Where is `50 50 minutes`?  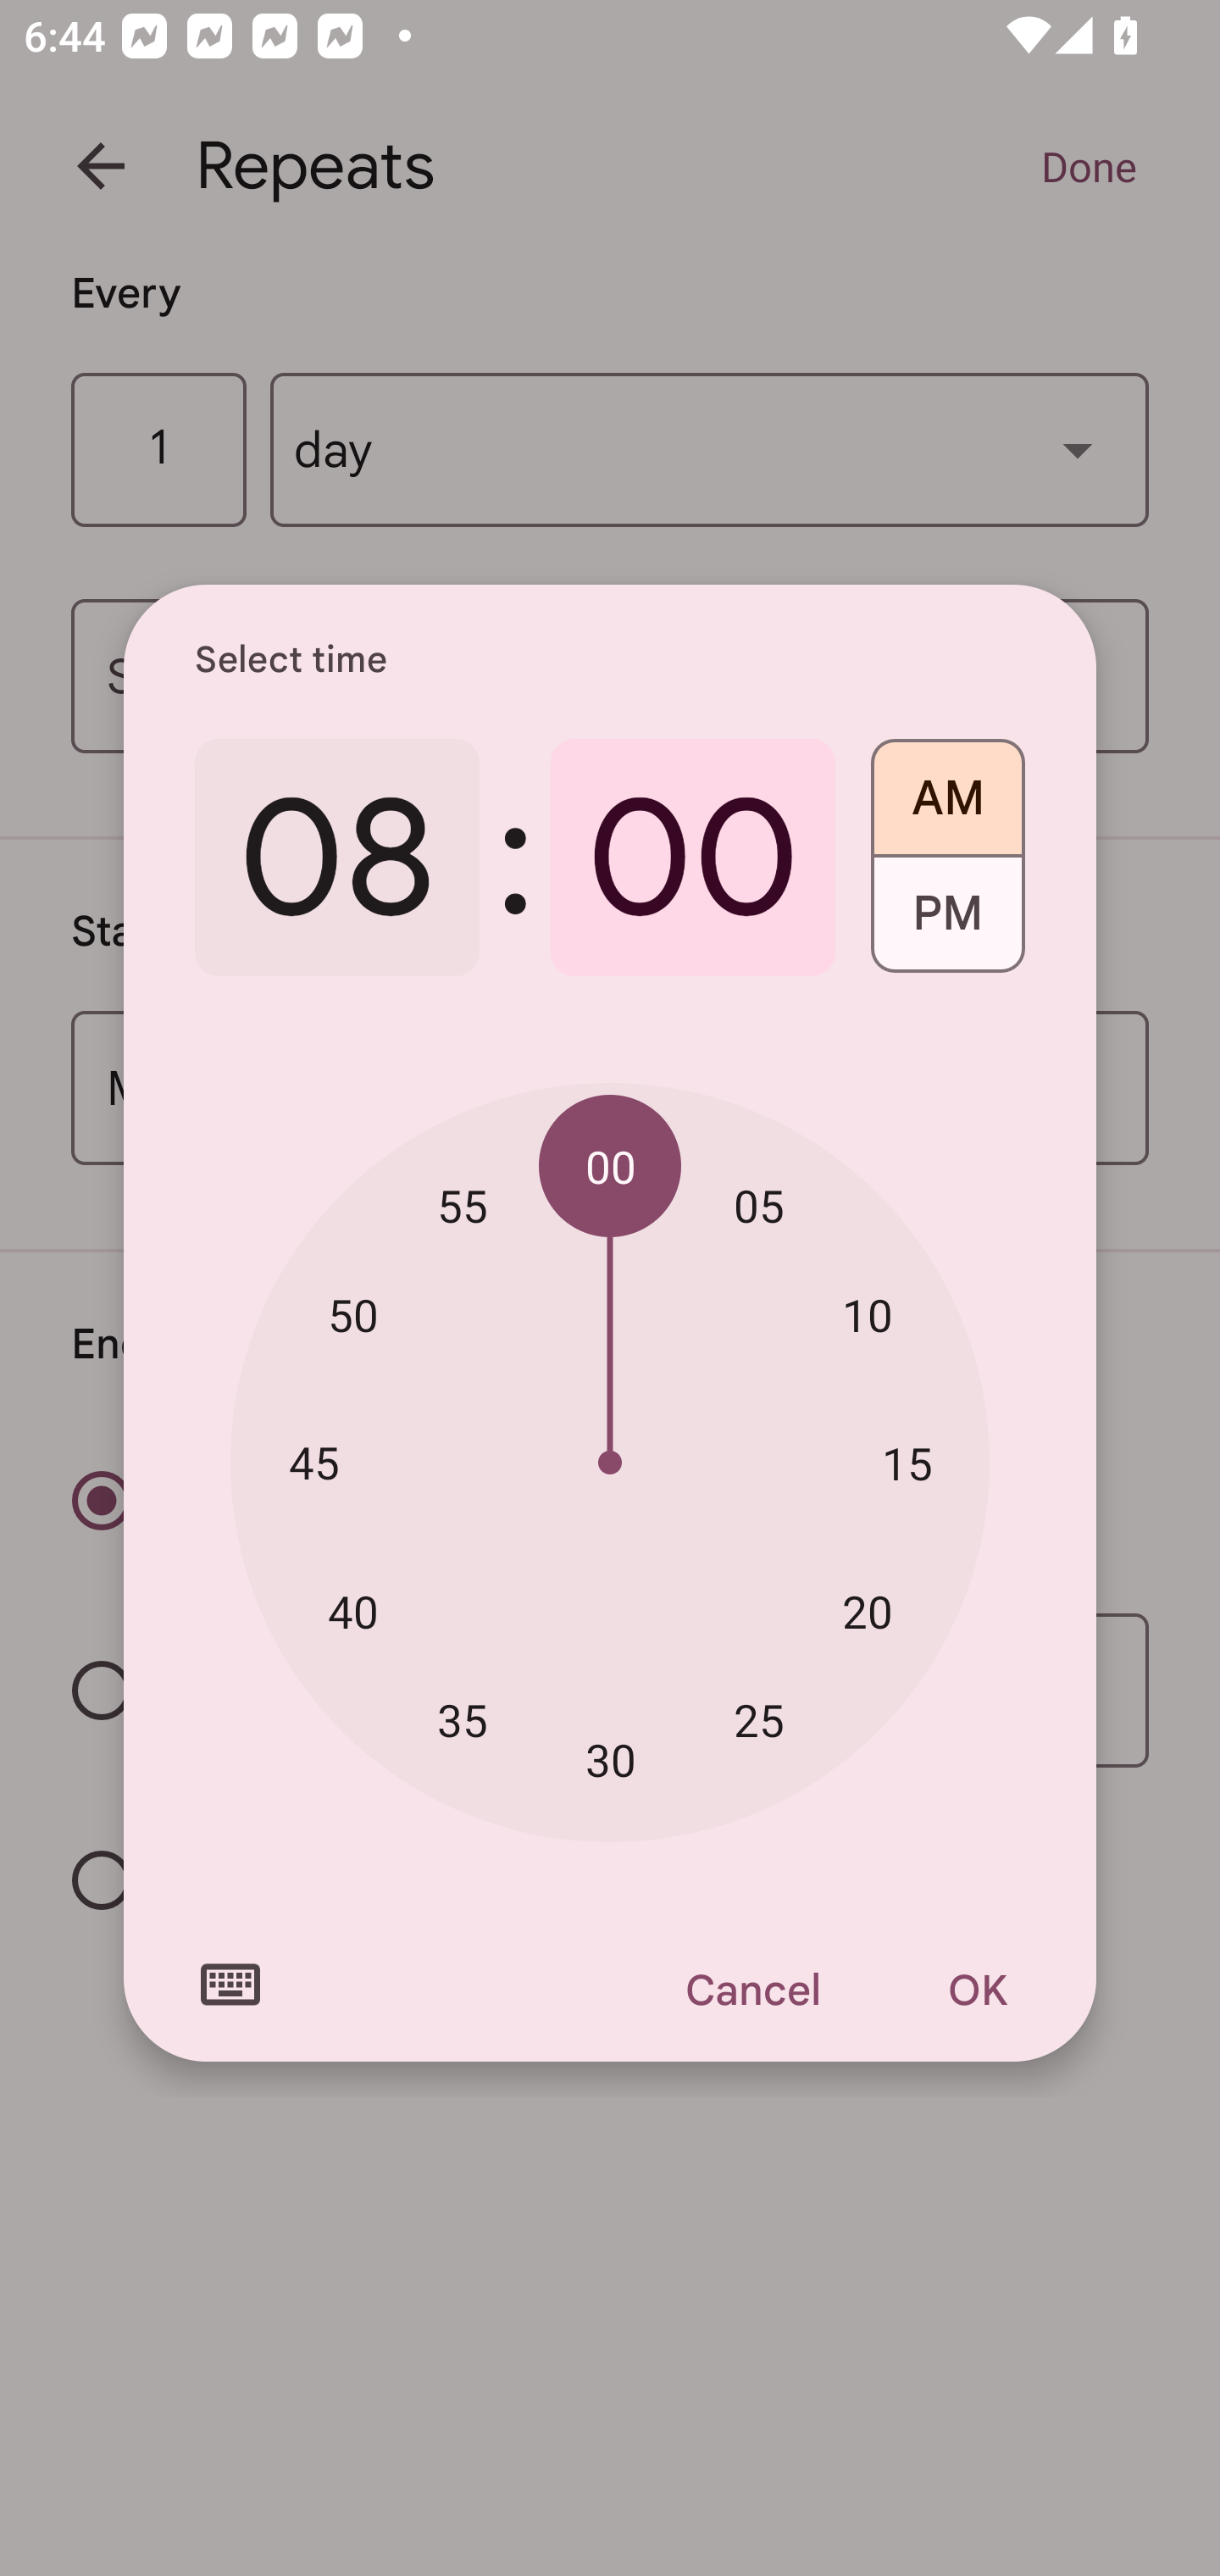
50 50 minutes is located at coordinates (352, 1315).